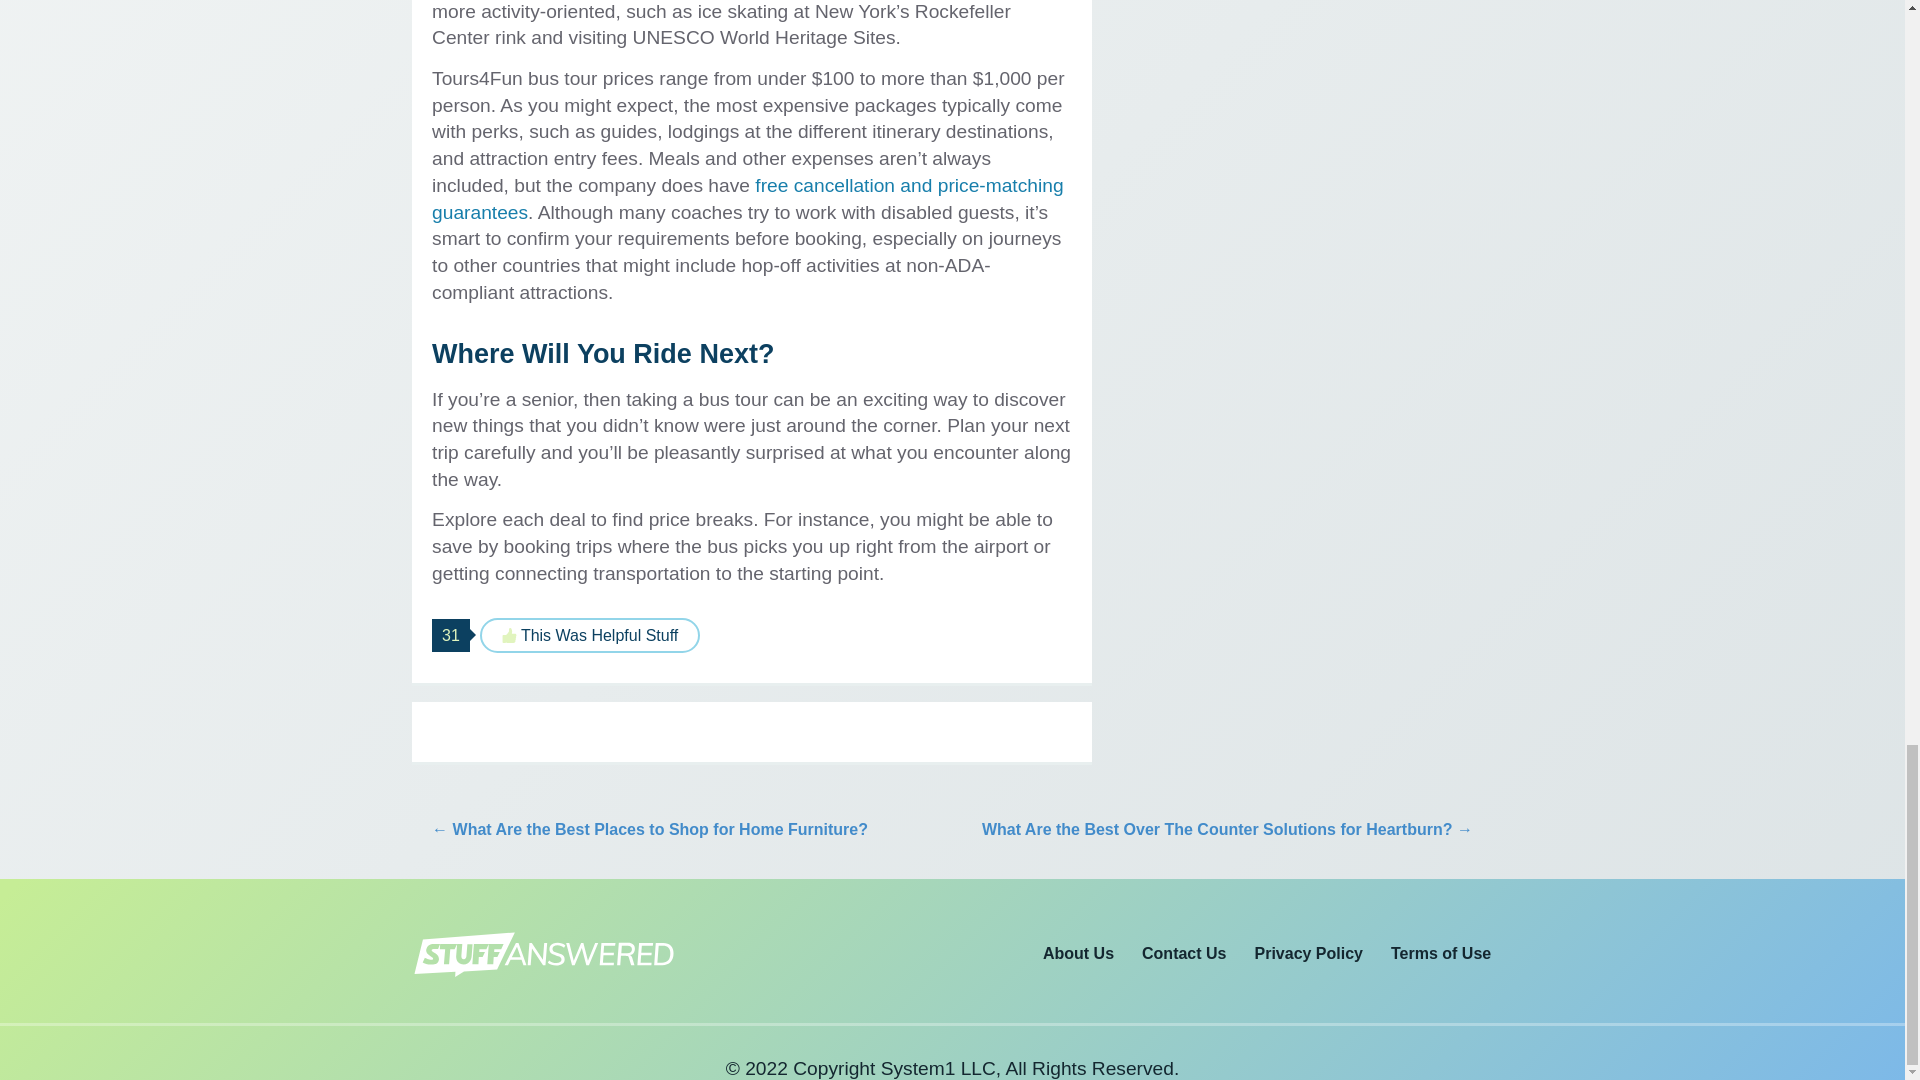  Describe the element at coordinates (748, 198) in the screenshot. I see `free cancellation and price-matching guarantees` at that location.